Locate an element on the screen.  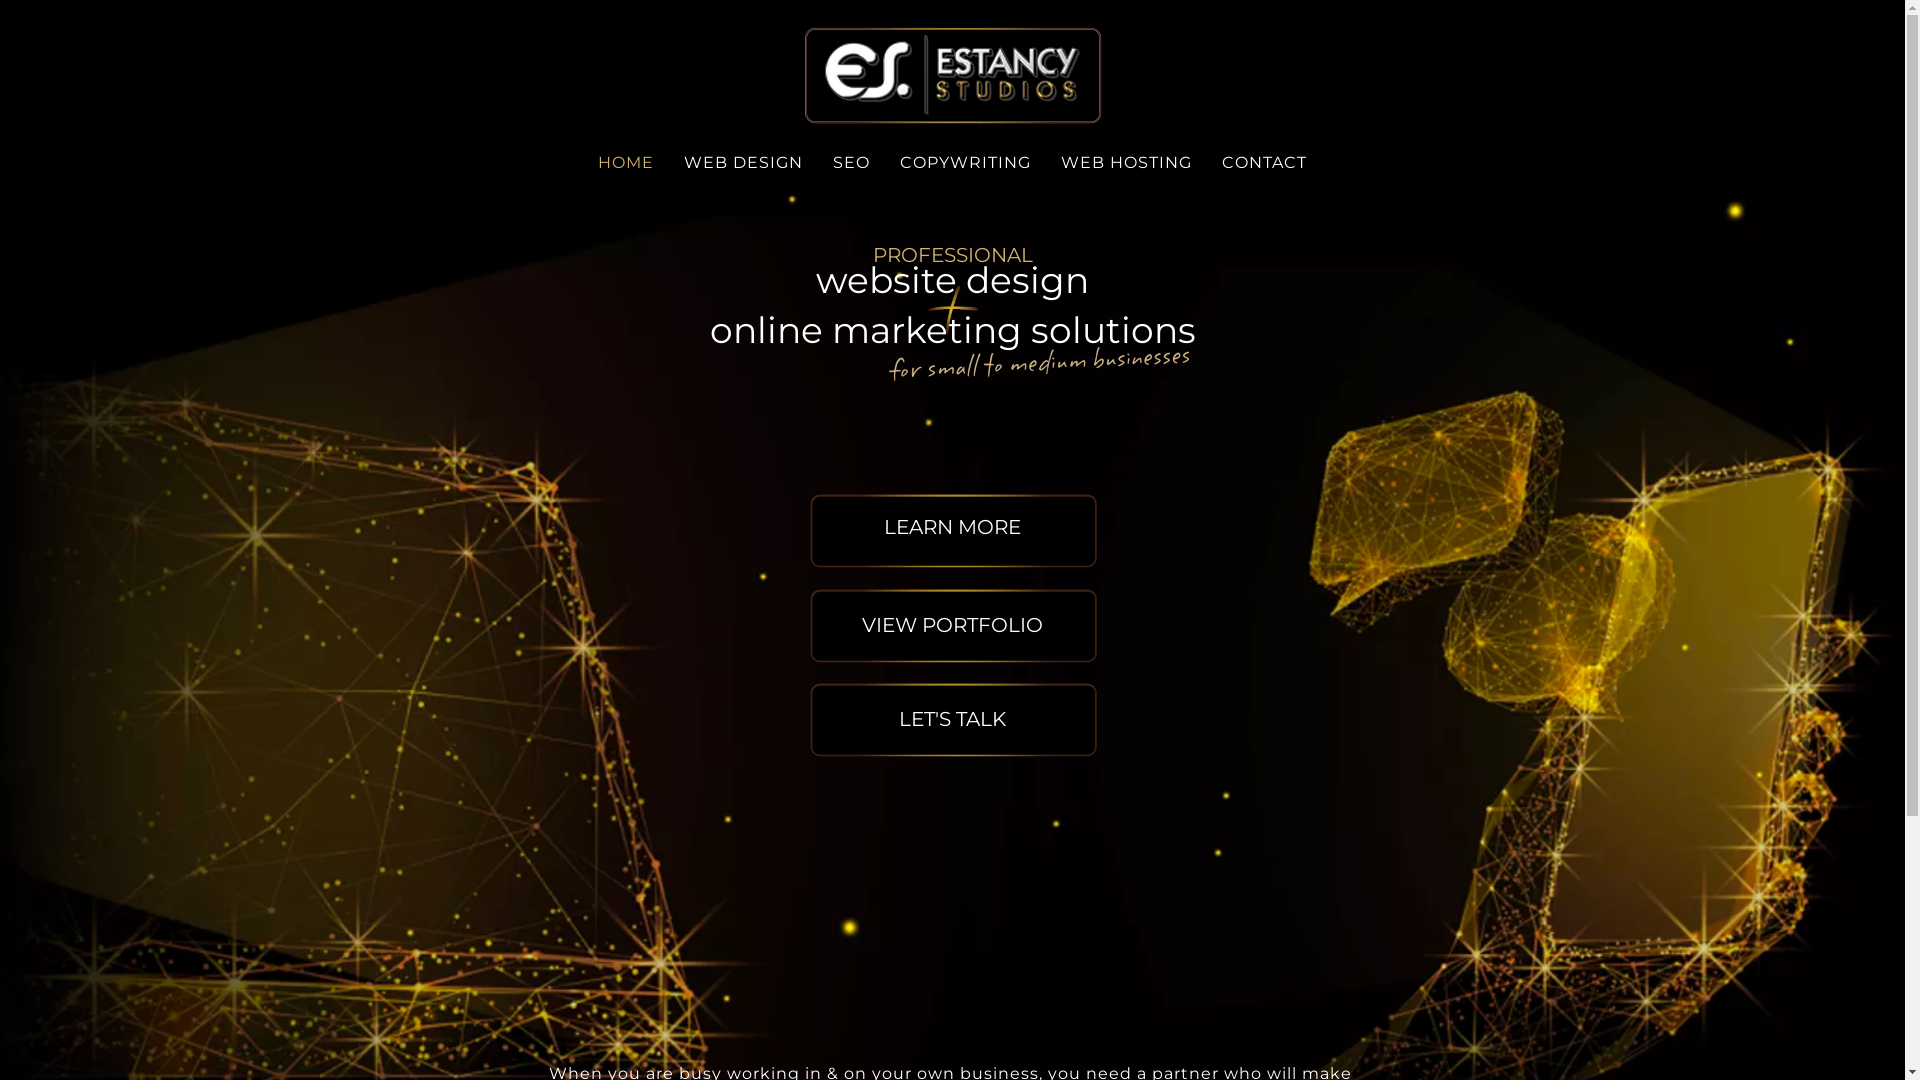
WEB HOSTING is located at coordinates (1126, 163).